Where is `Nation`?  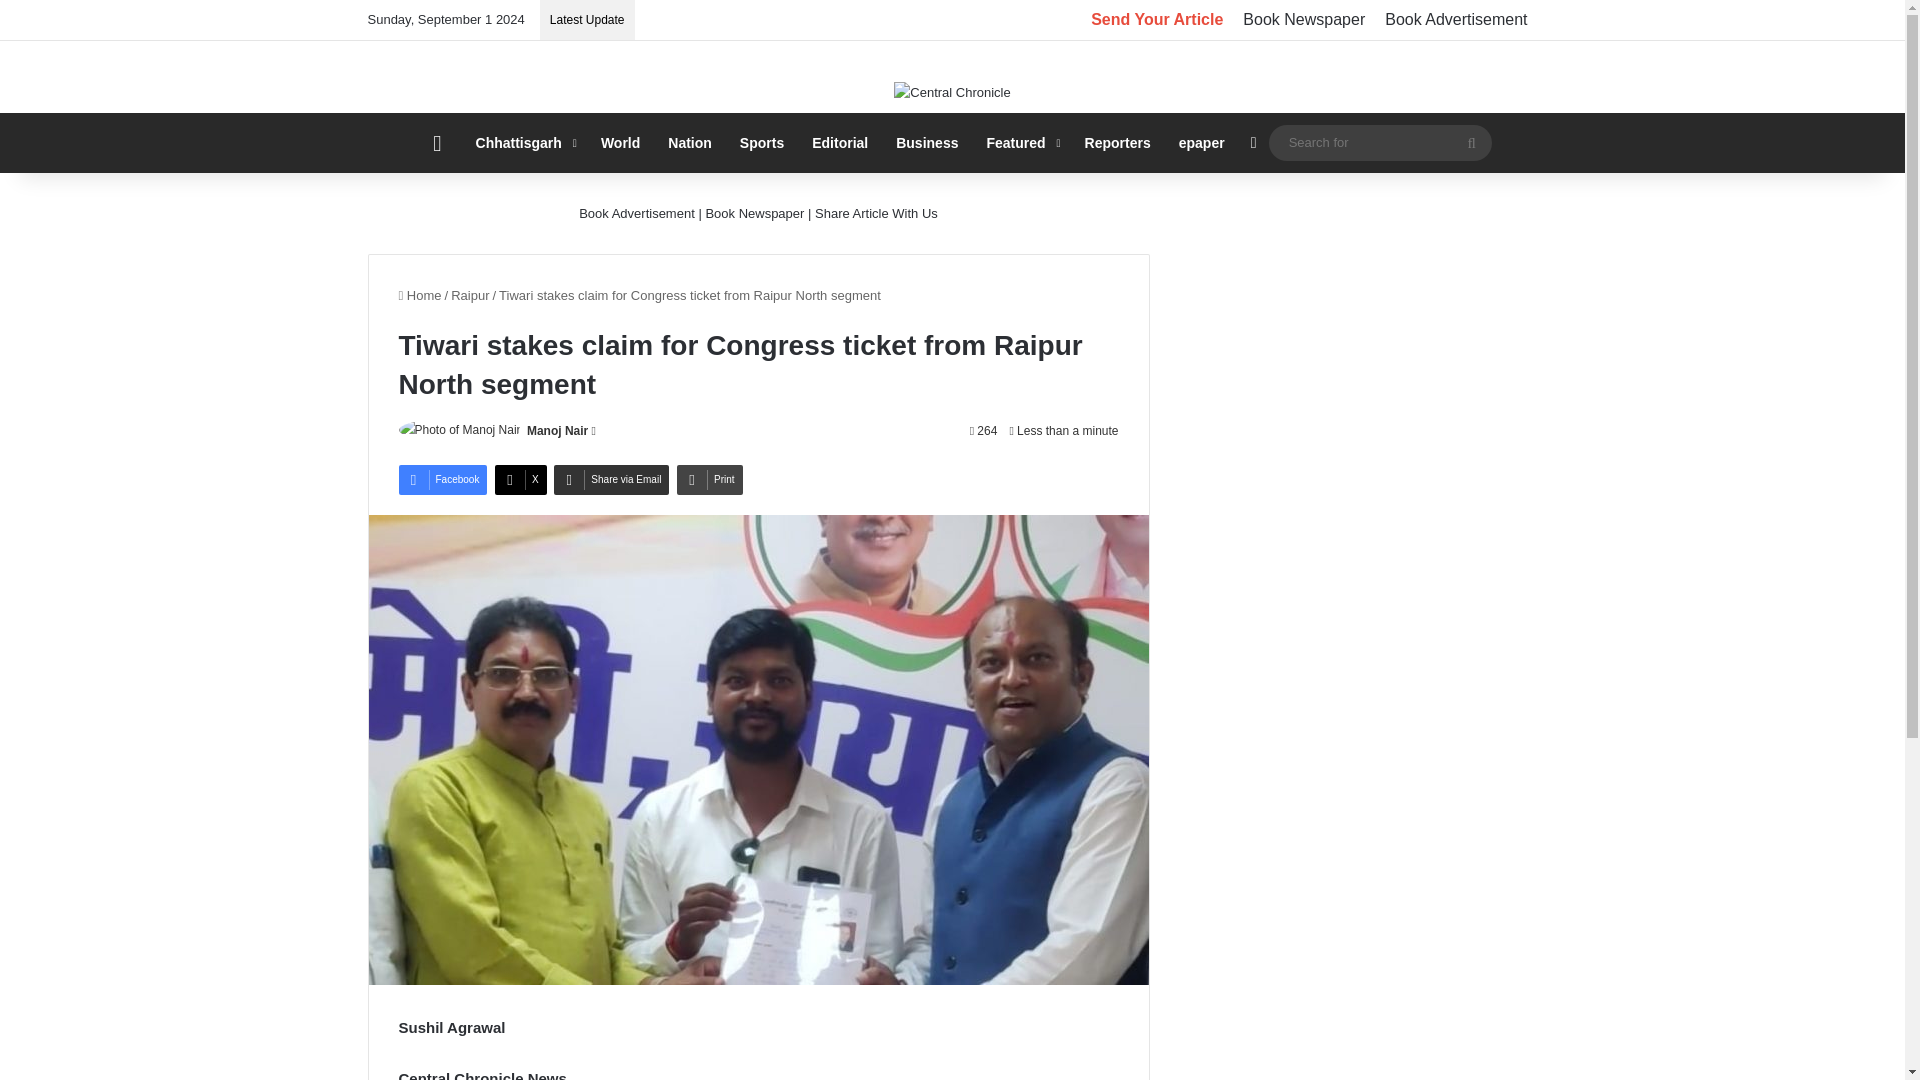
Nation is located at coordinates (690, 142).